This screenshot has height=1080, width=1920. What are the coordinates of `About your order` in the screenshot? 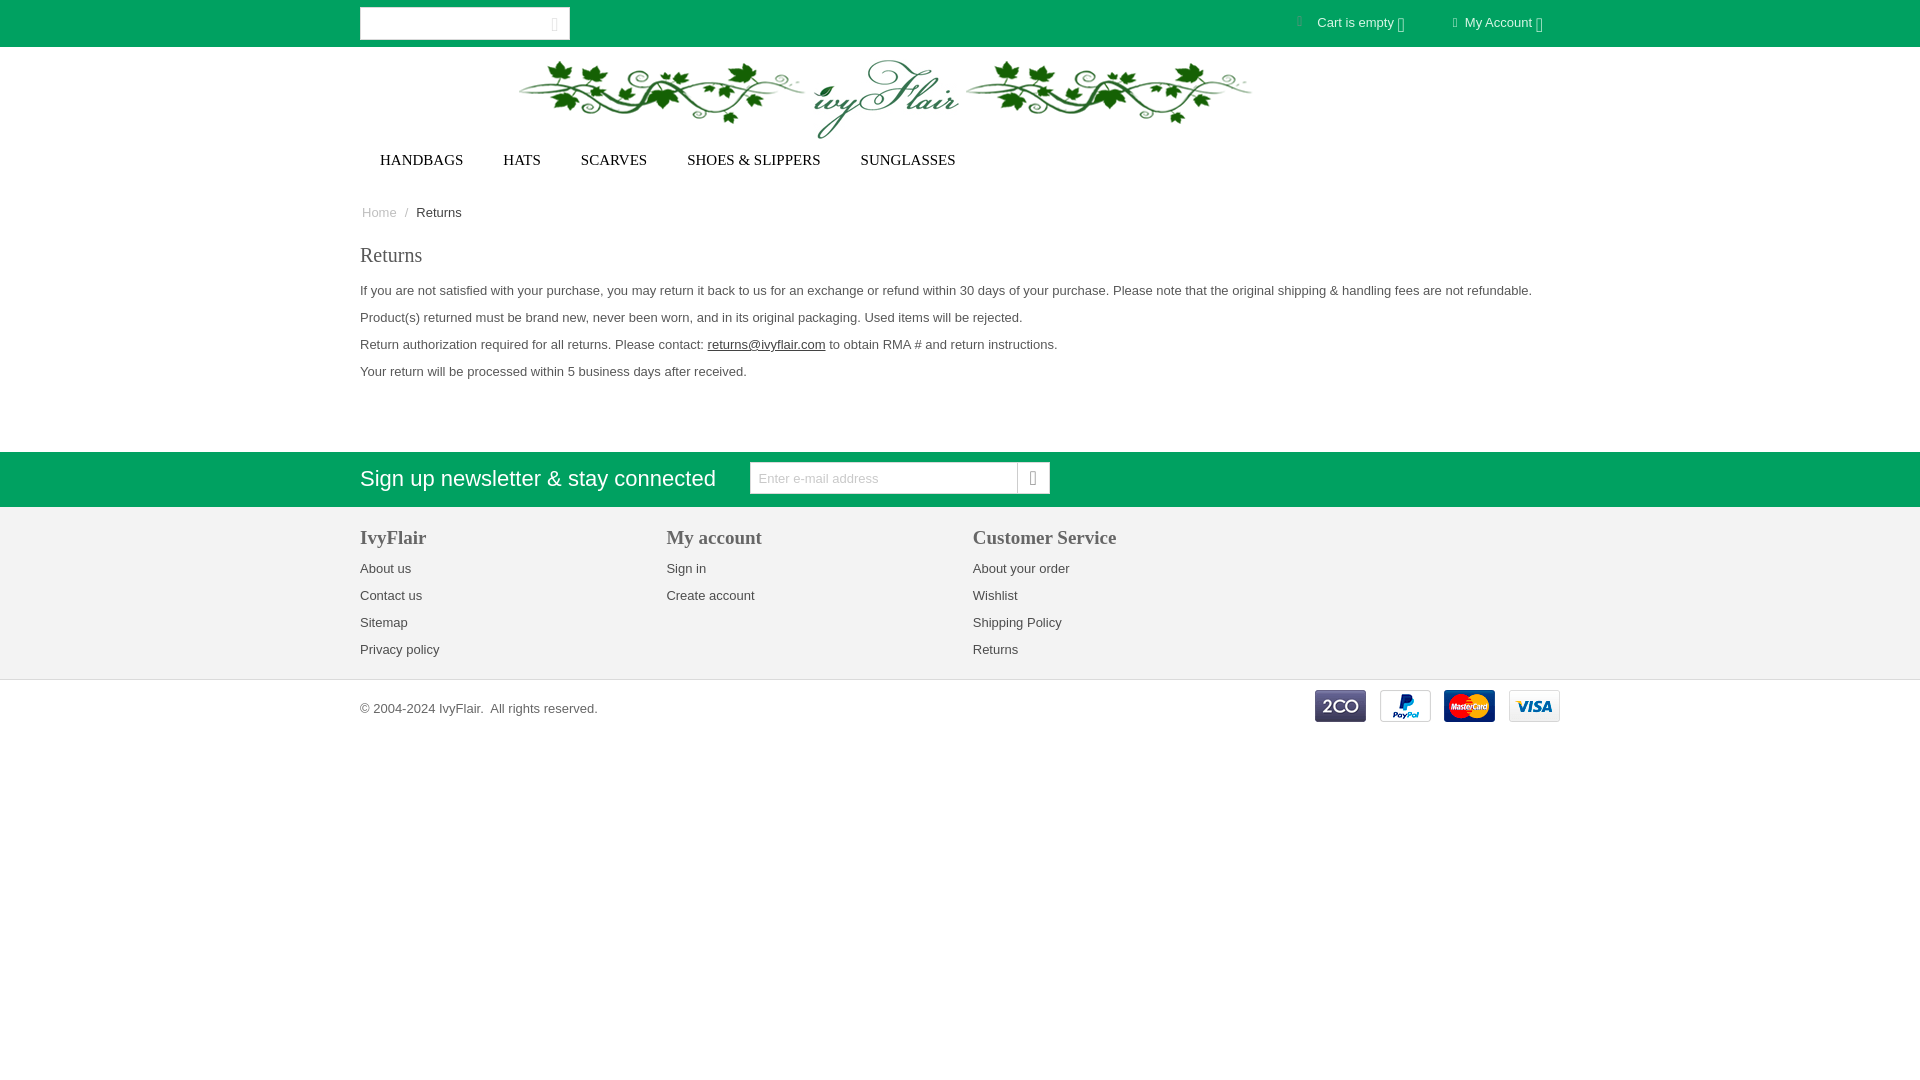 It's located at (1021, 568).